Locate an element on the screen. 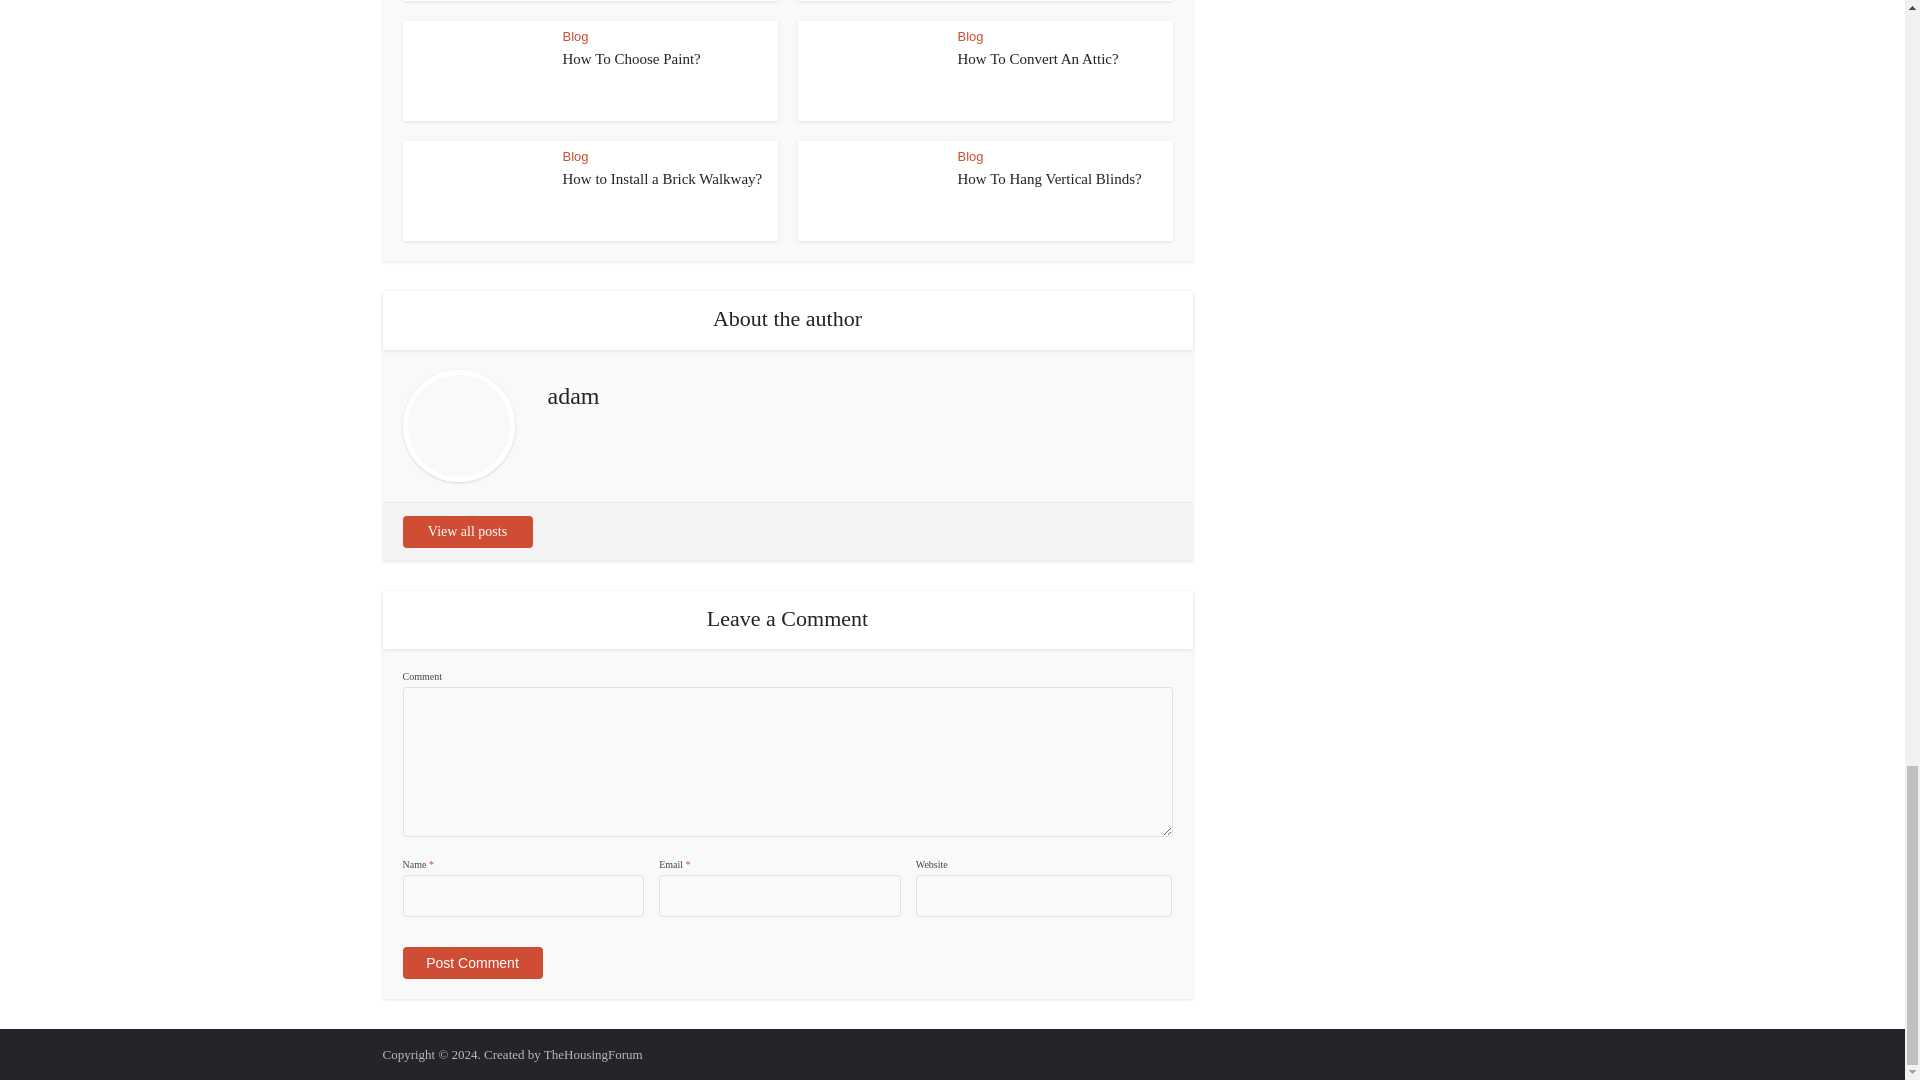 This screenshot has width=1920, height=1080. Blog is located at coordinates (574, 36).